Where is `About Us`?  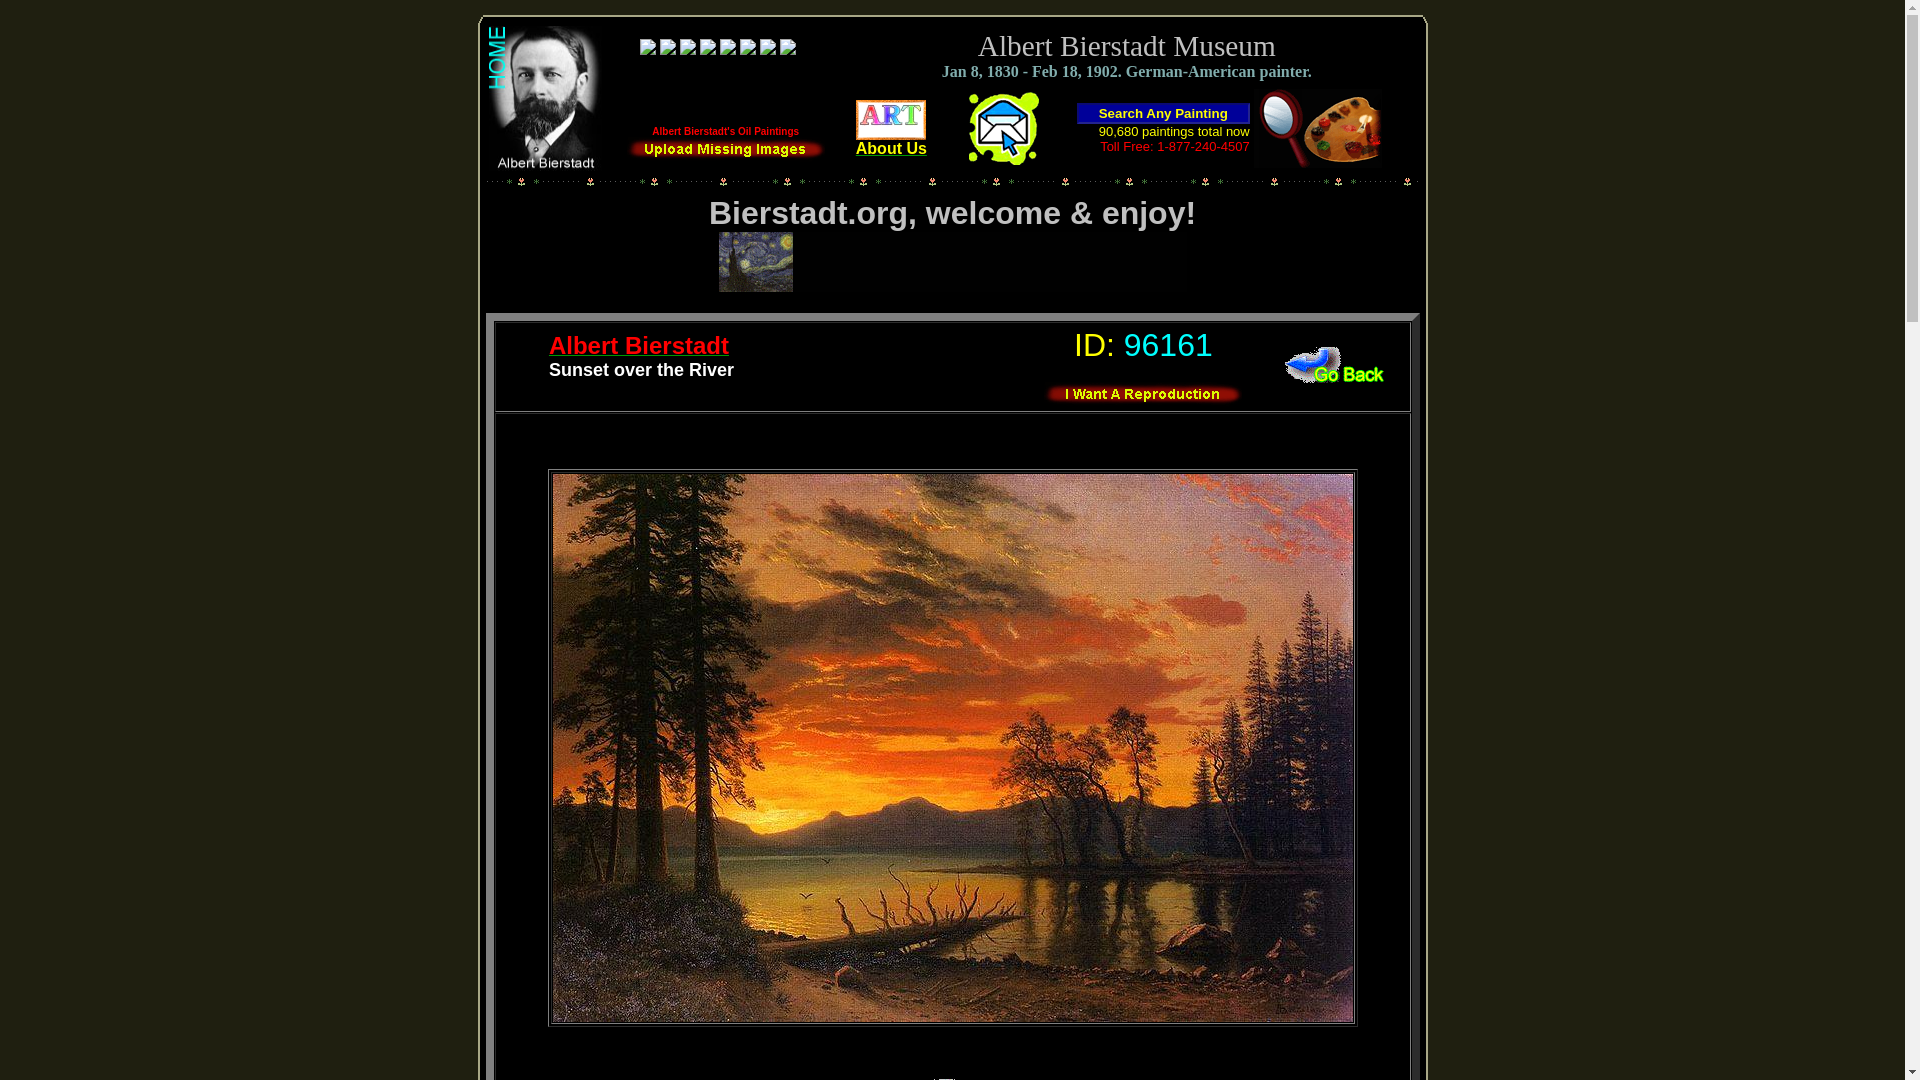 About Us is located at coordinates (892, 141).